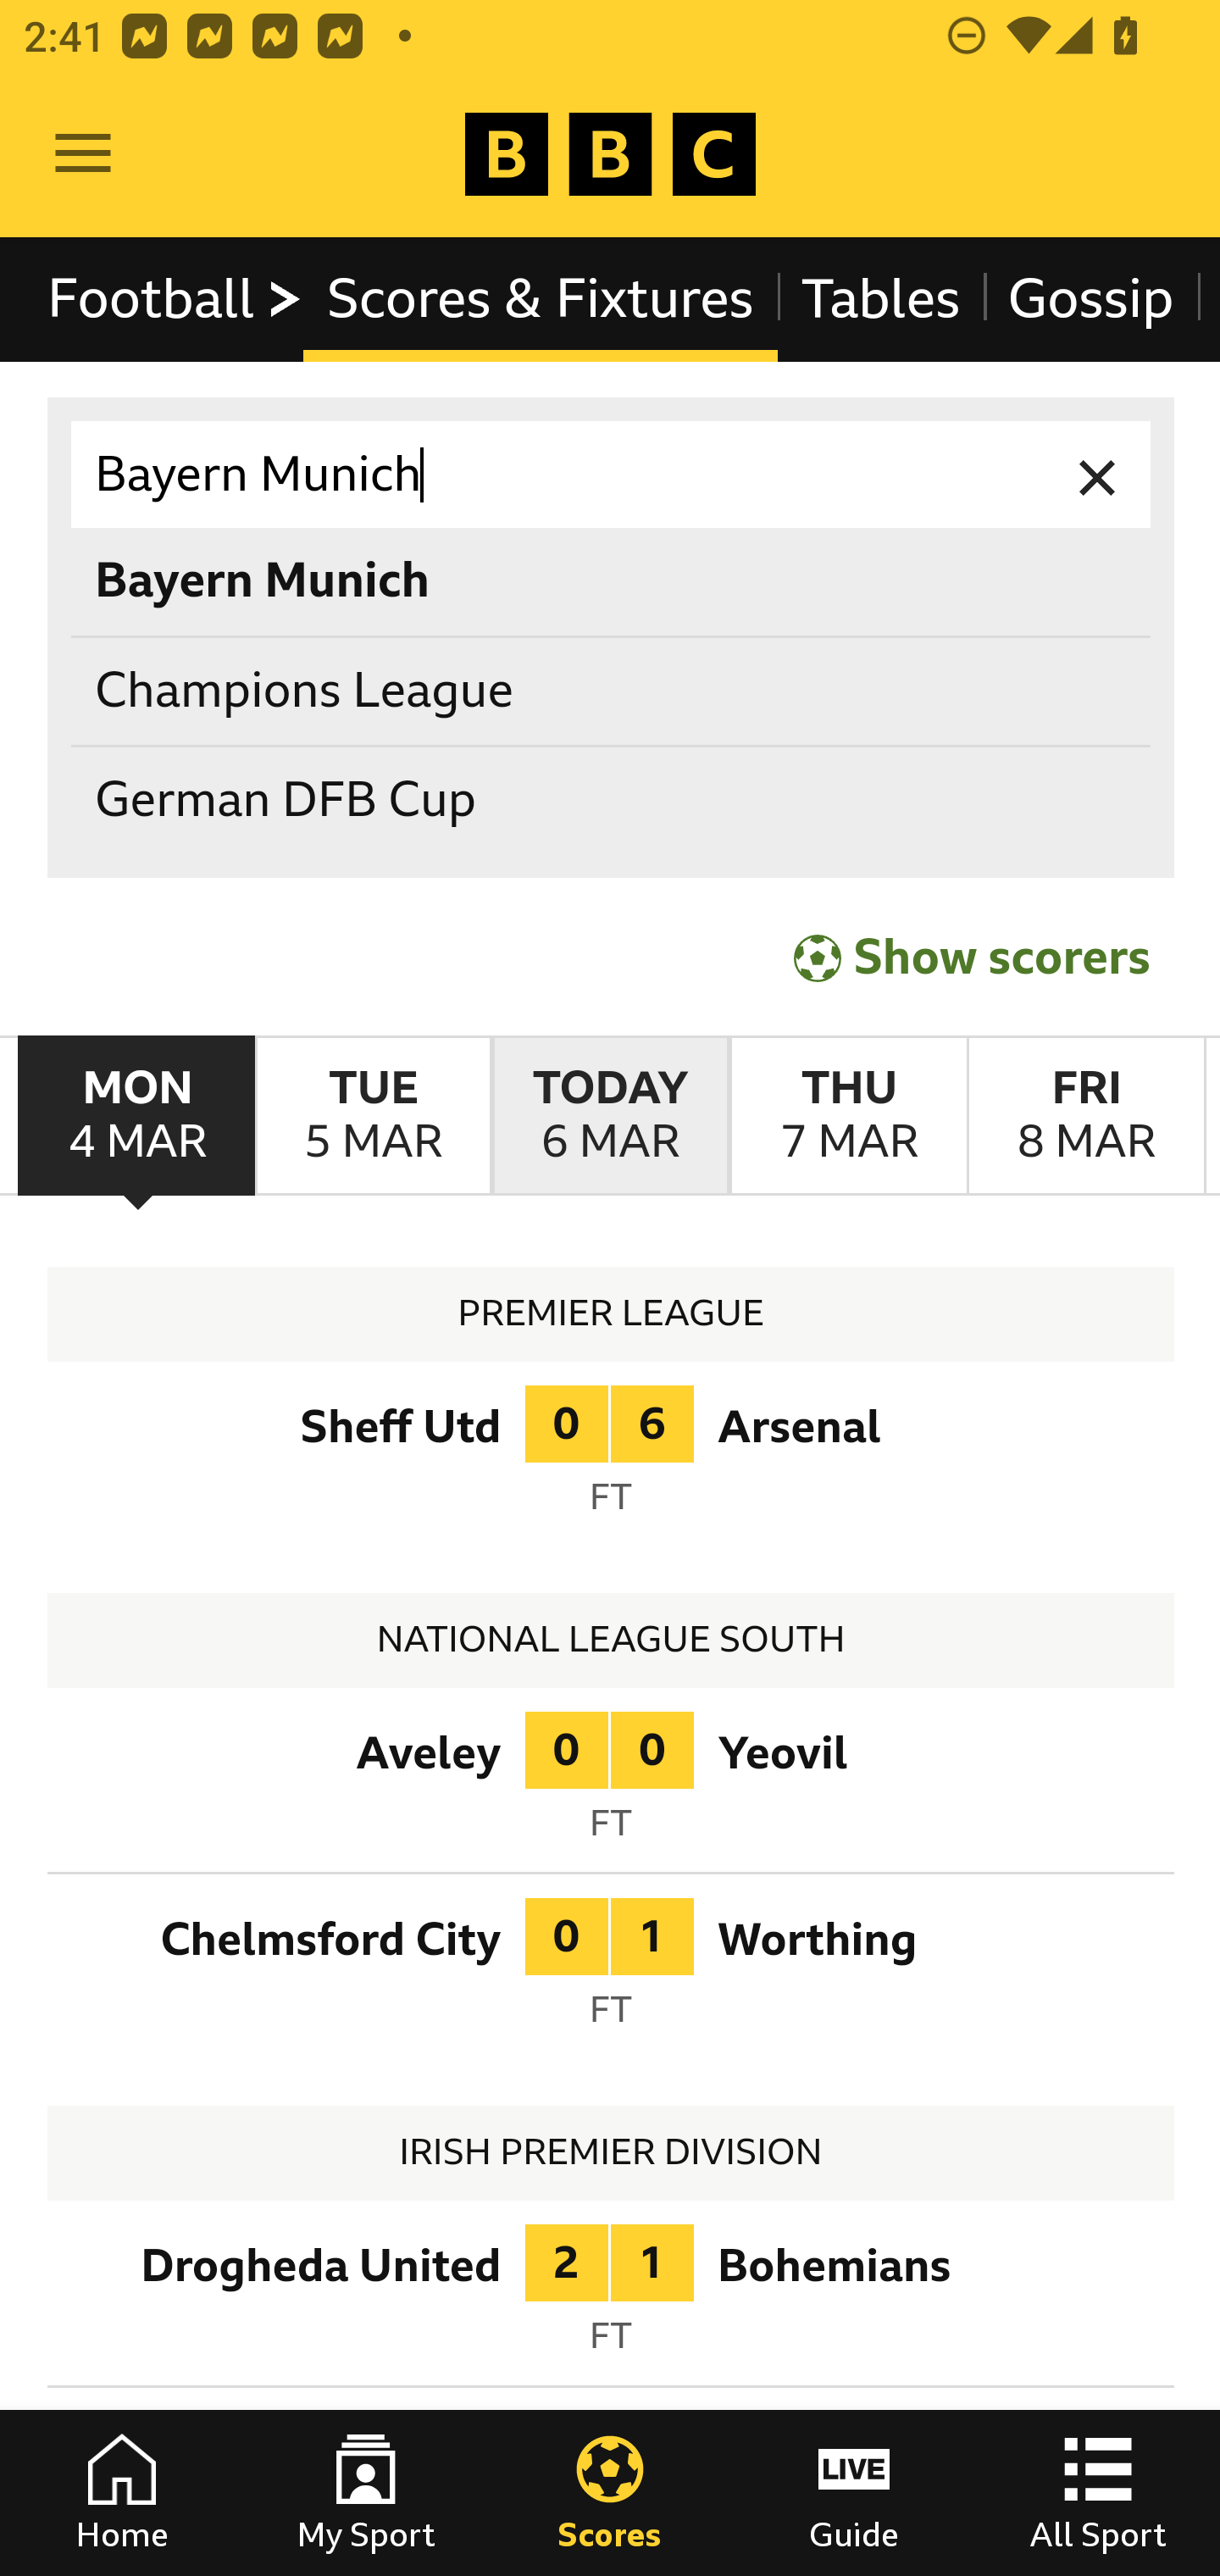 This screenshot has height=2576, width=1220. What do you see at coordinates (366, 2493) in the screenshot?
I see `My Sport` at bounding box center [366, 2493].